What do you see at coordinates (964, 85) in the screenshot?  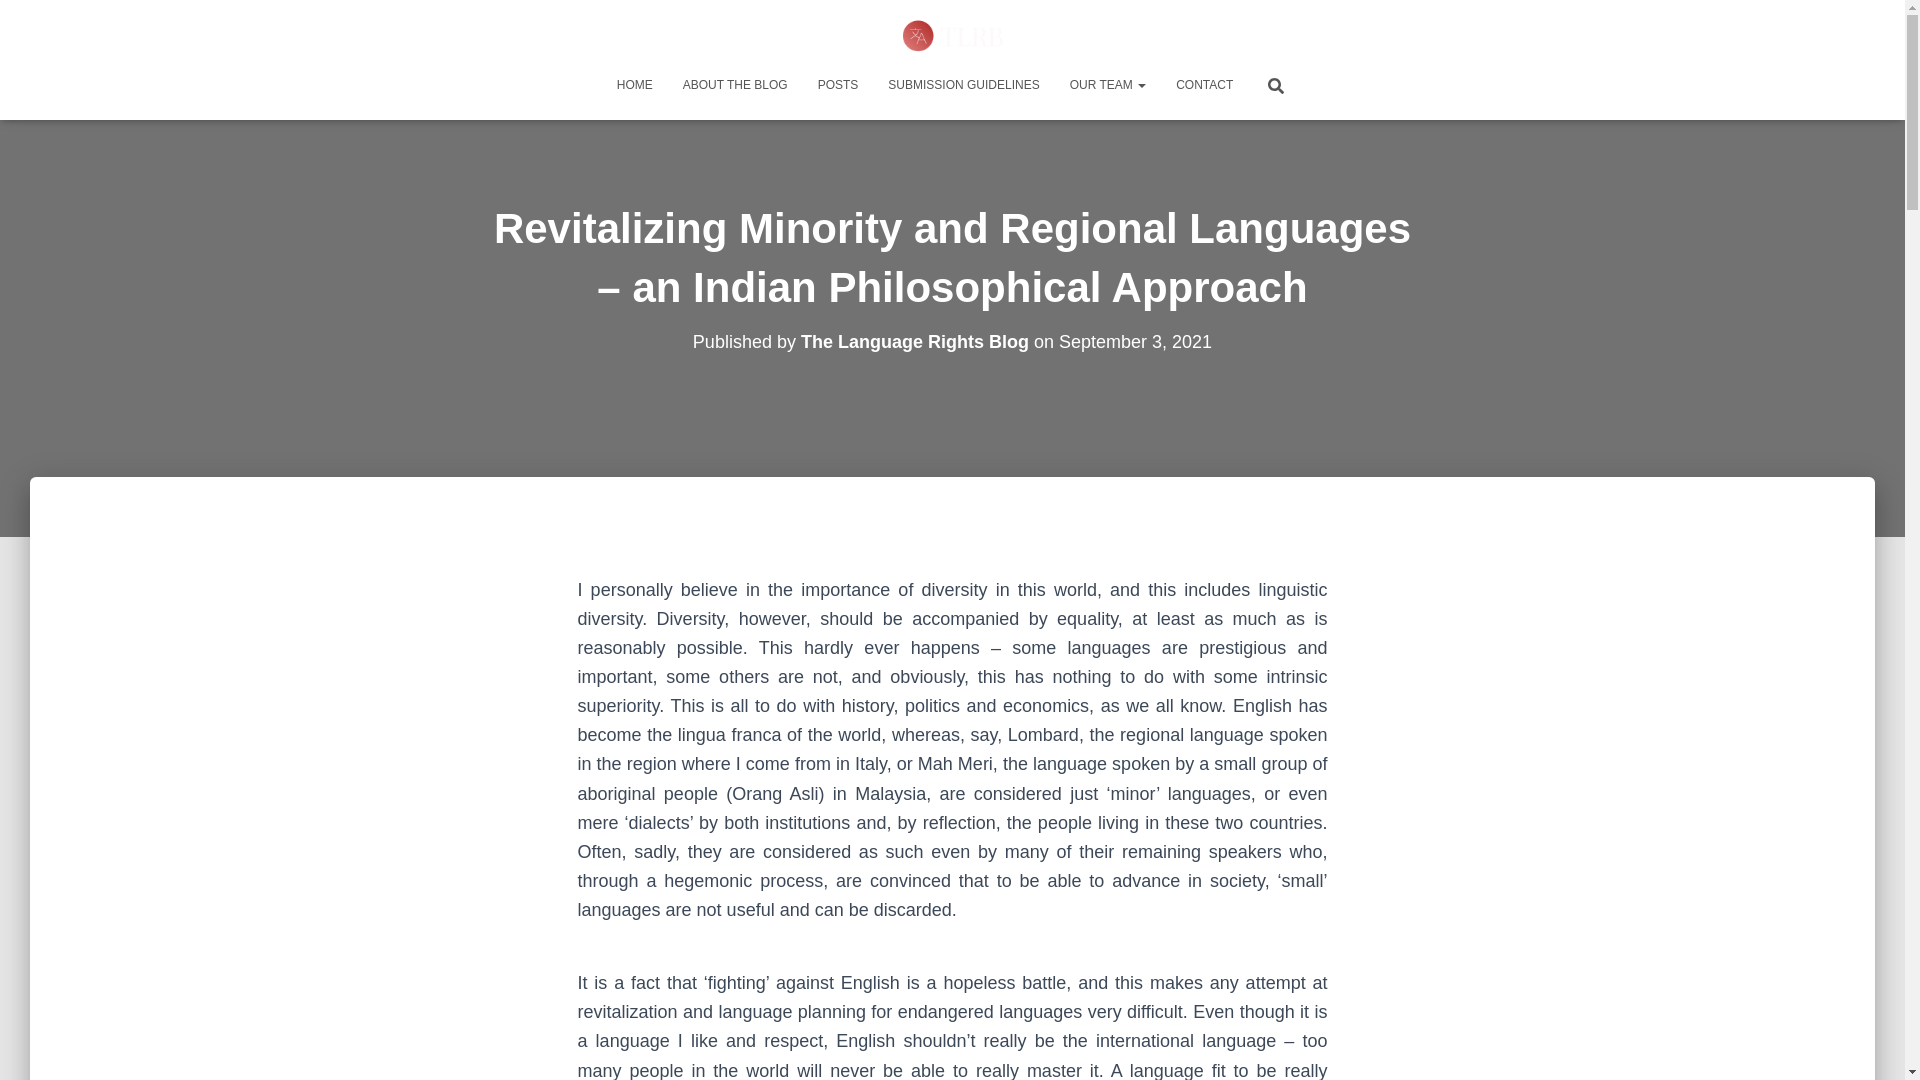 I see `SUBMISSION GUIDELINES` at bounding box center [964, 85].